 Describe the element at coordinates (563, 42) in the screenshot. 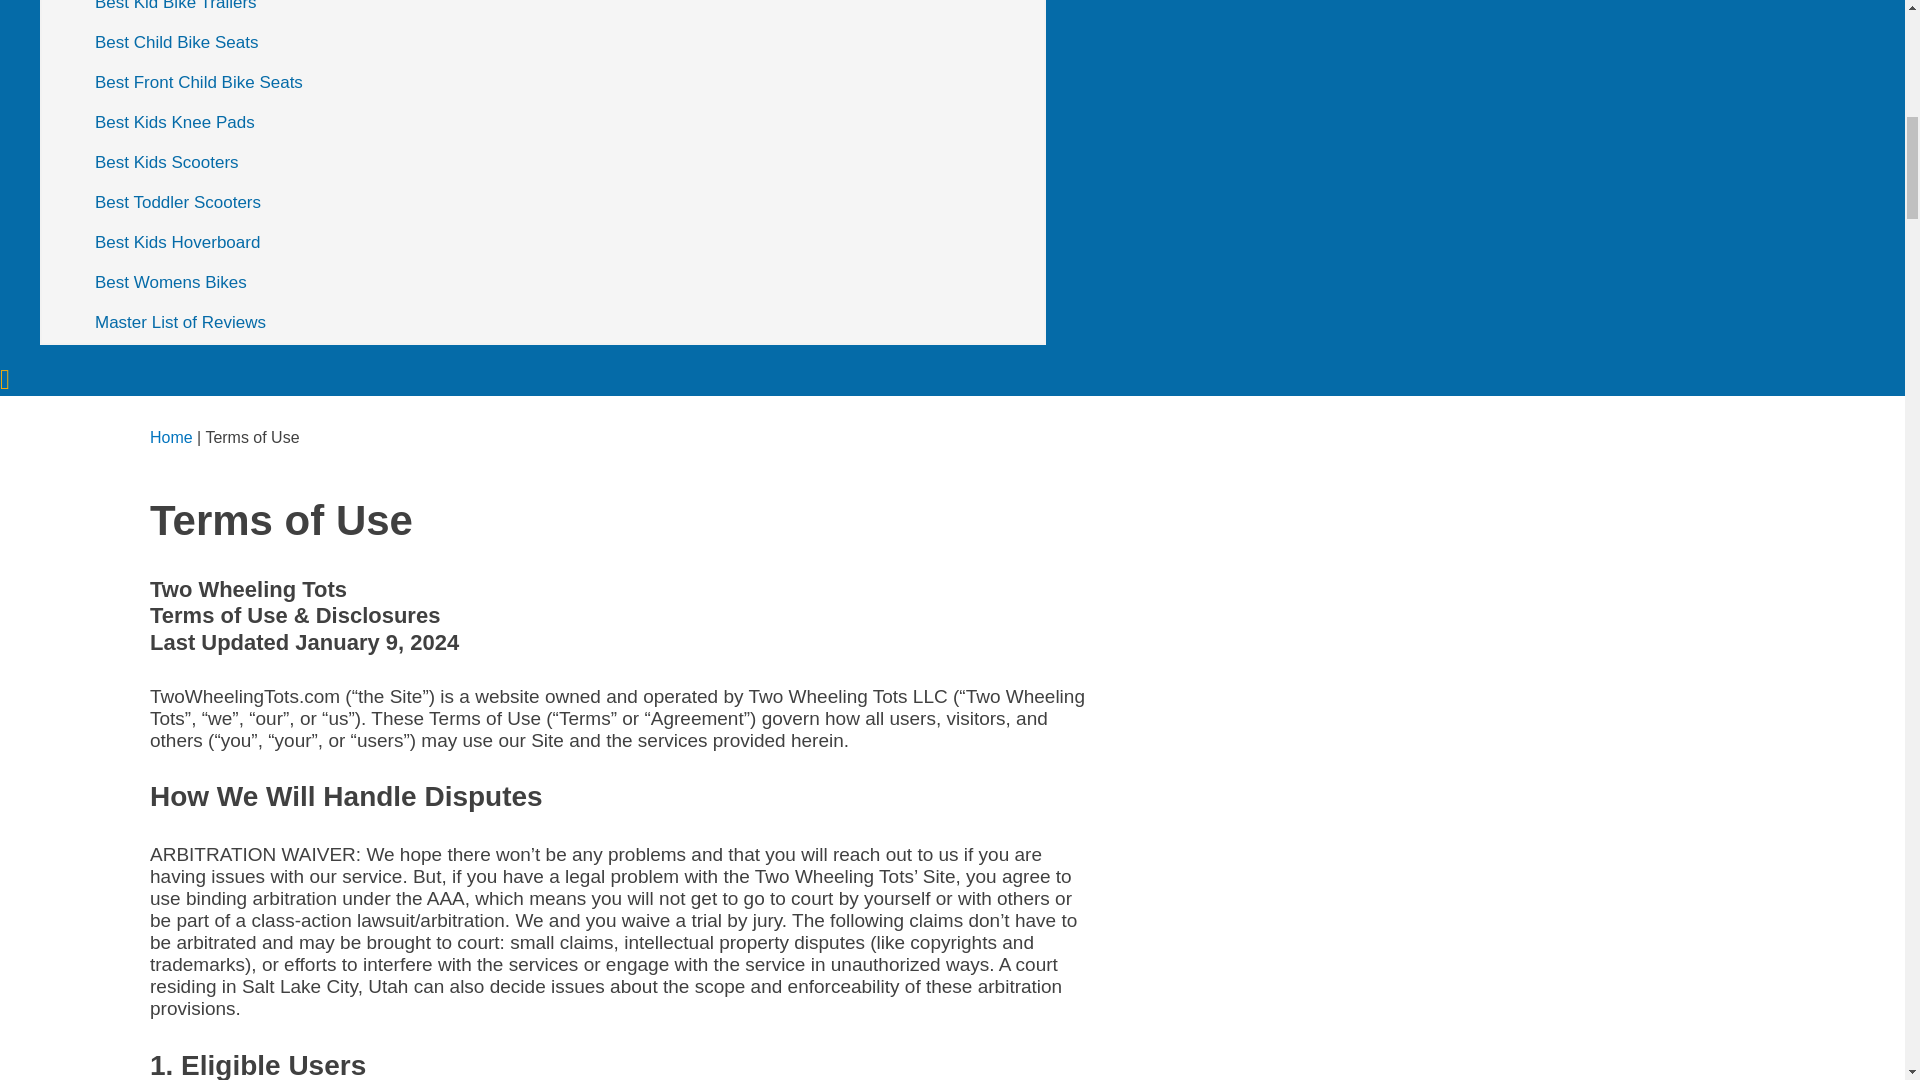

I see `Best Child Bike Seats` at that location.